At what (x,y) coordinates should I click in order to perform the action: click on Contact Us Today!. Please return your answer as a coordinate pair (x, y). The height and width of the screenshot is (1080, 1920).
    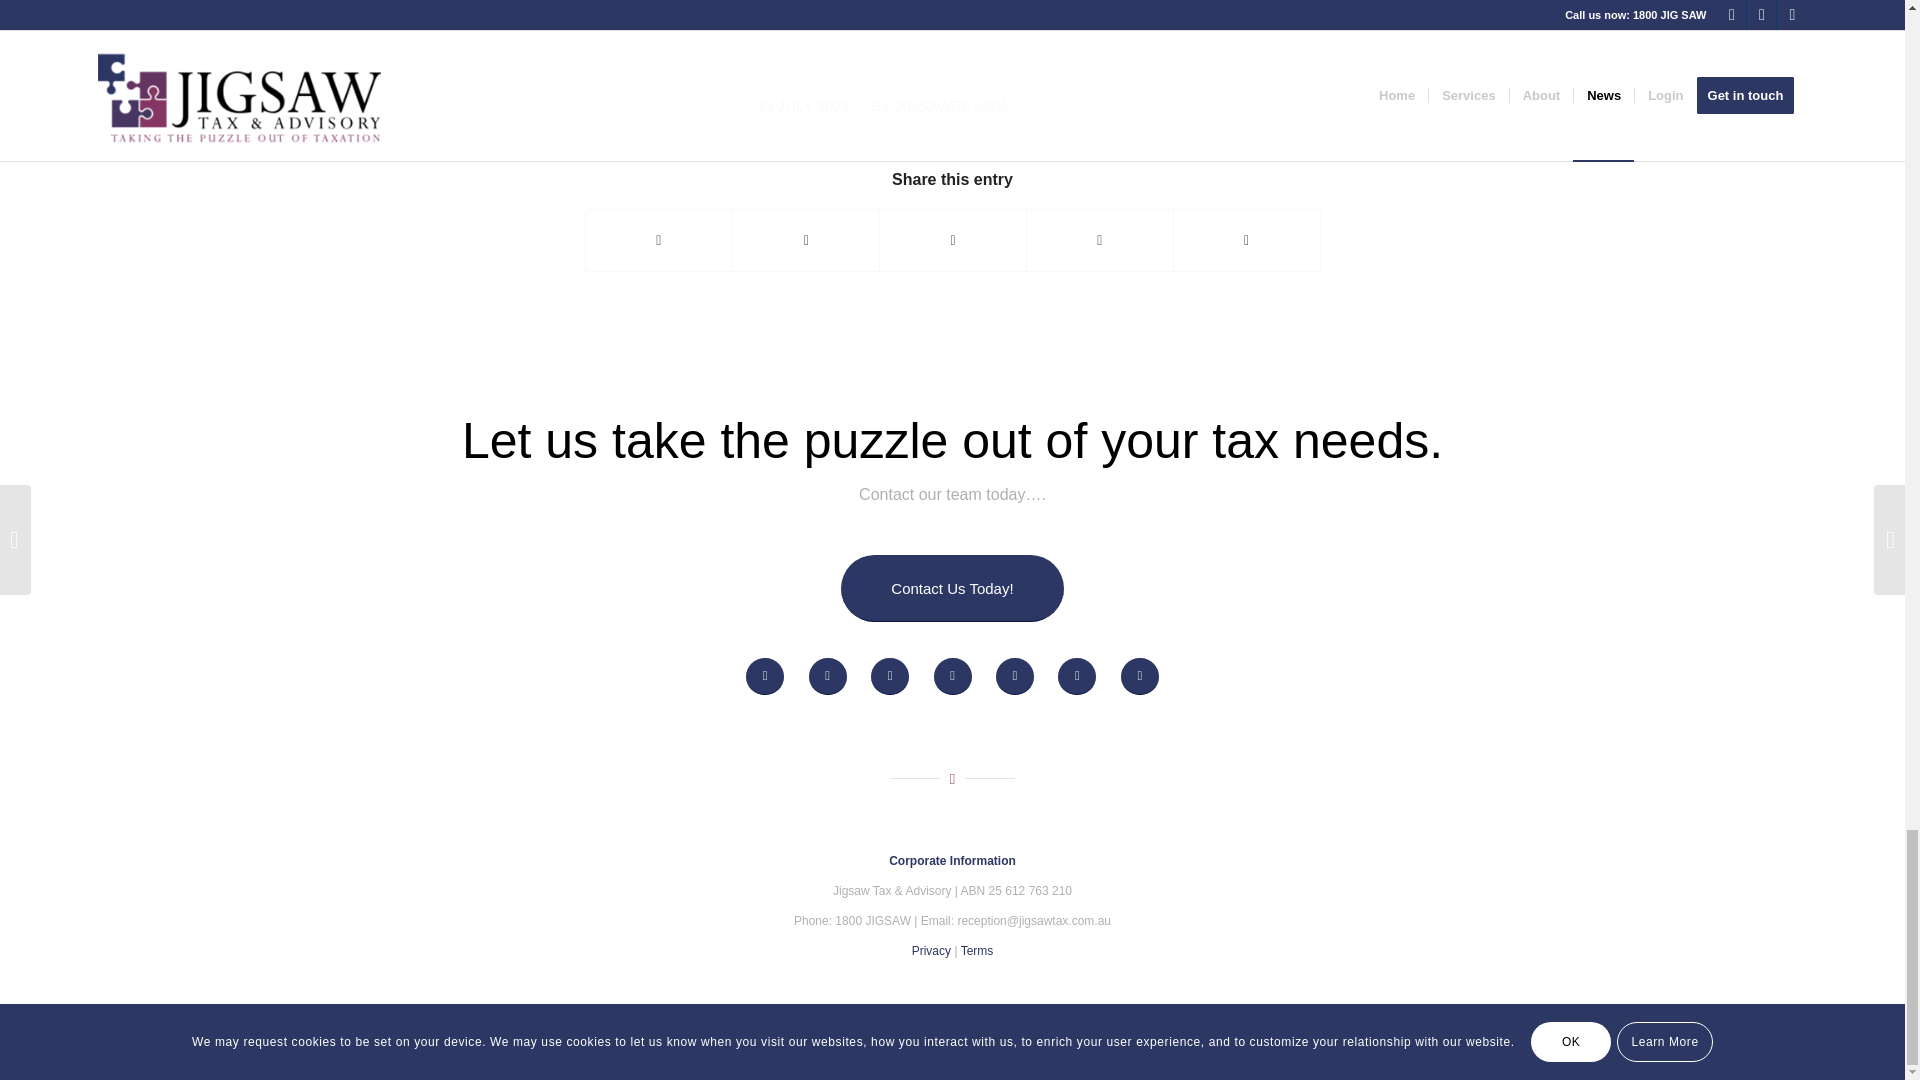
    Looking at the image, I should click on (952, 588).